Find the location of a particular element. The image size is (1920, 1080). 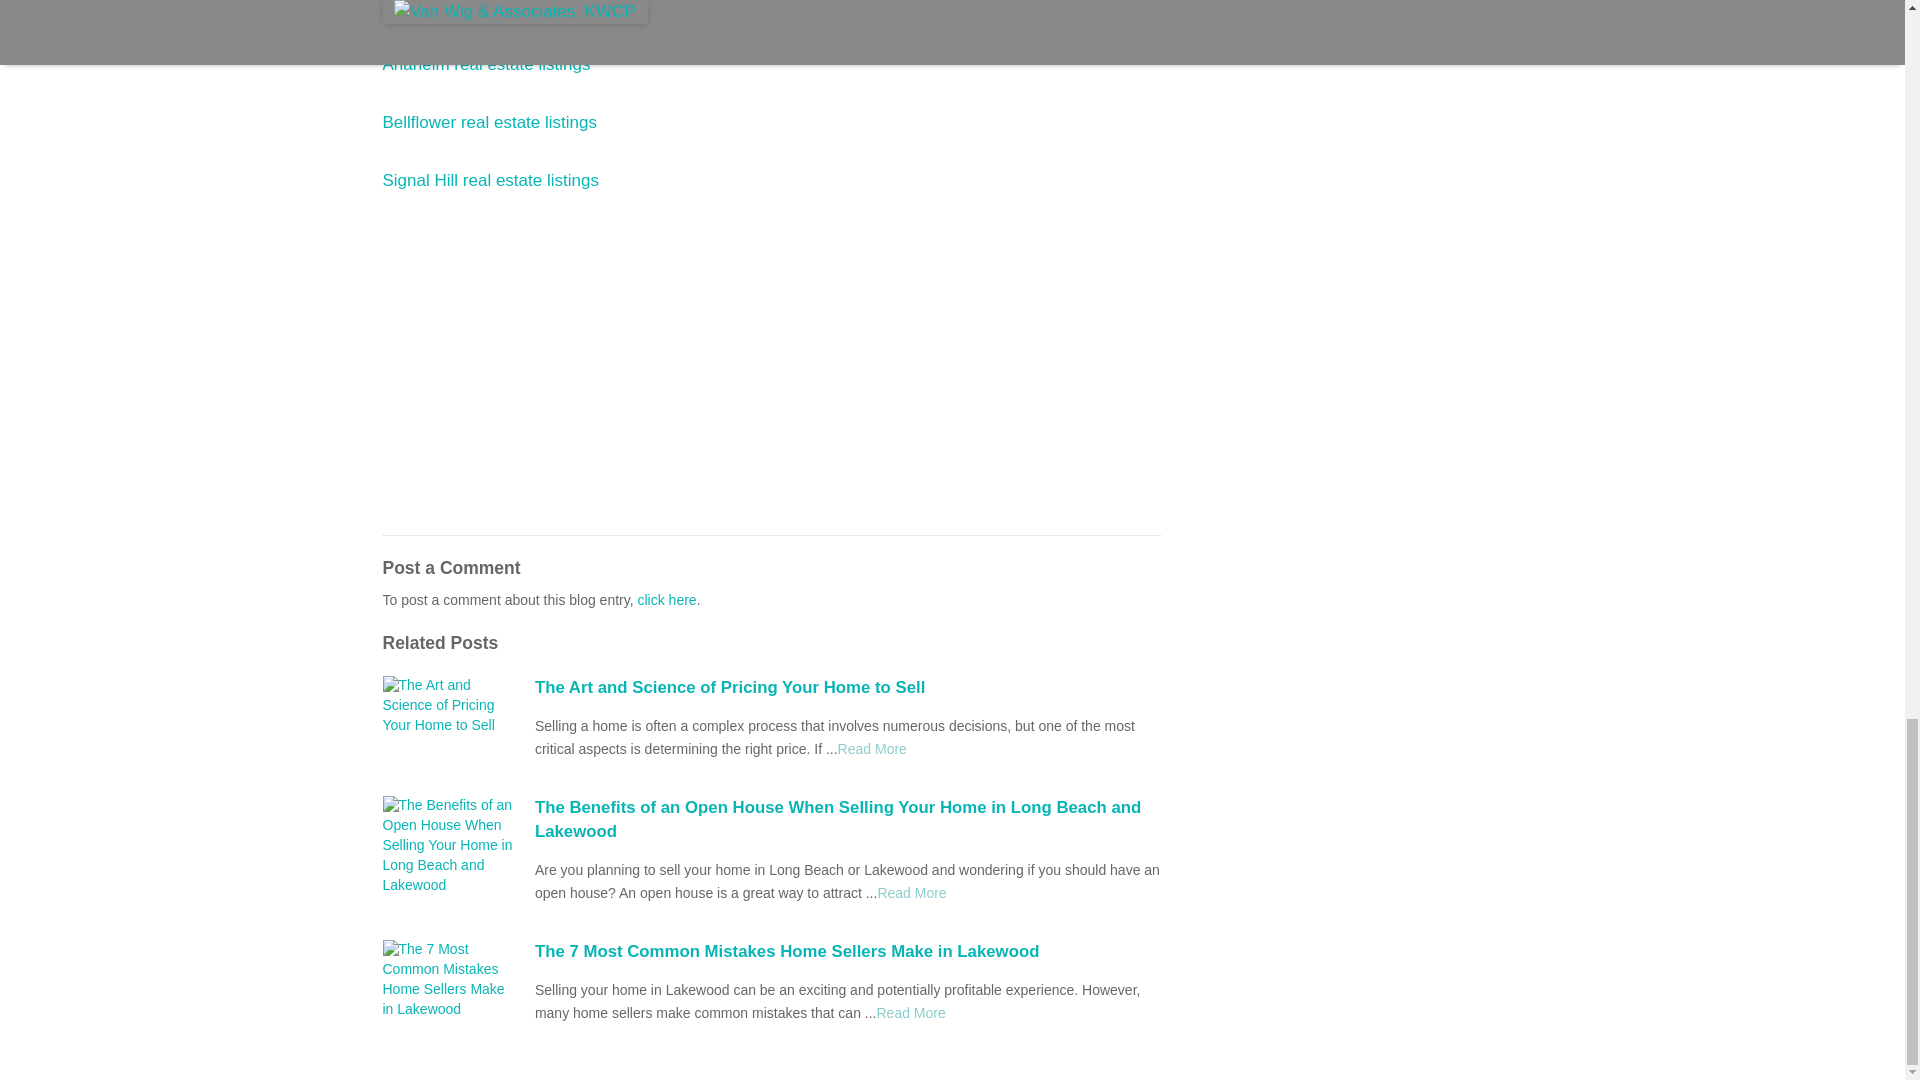

3 Ways to Speed Up Closing When Selling Your Home      is located at coordinates (912, 892).